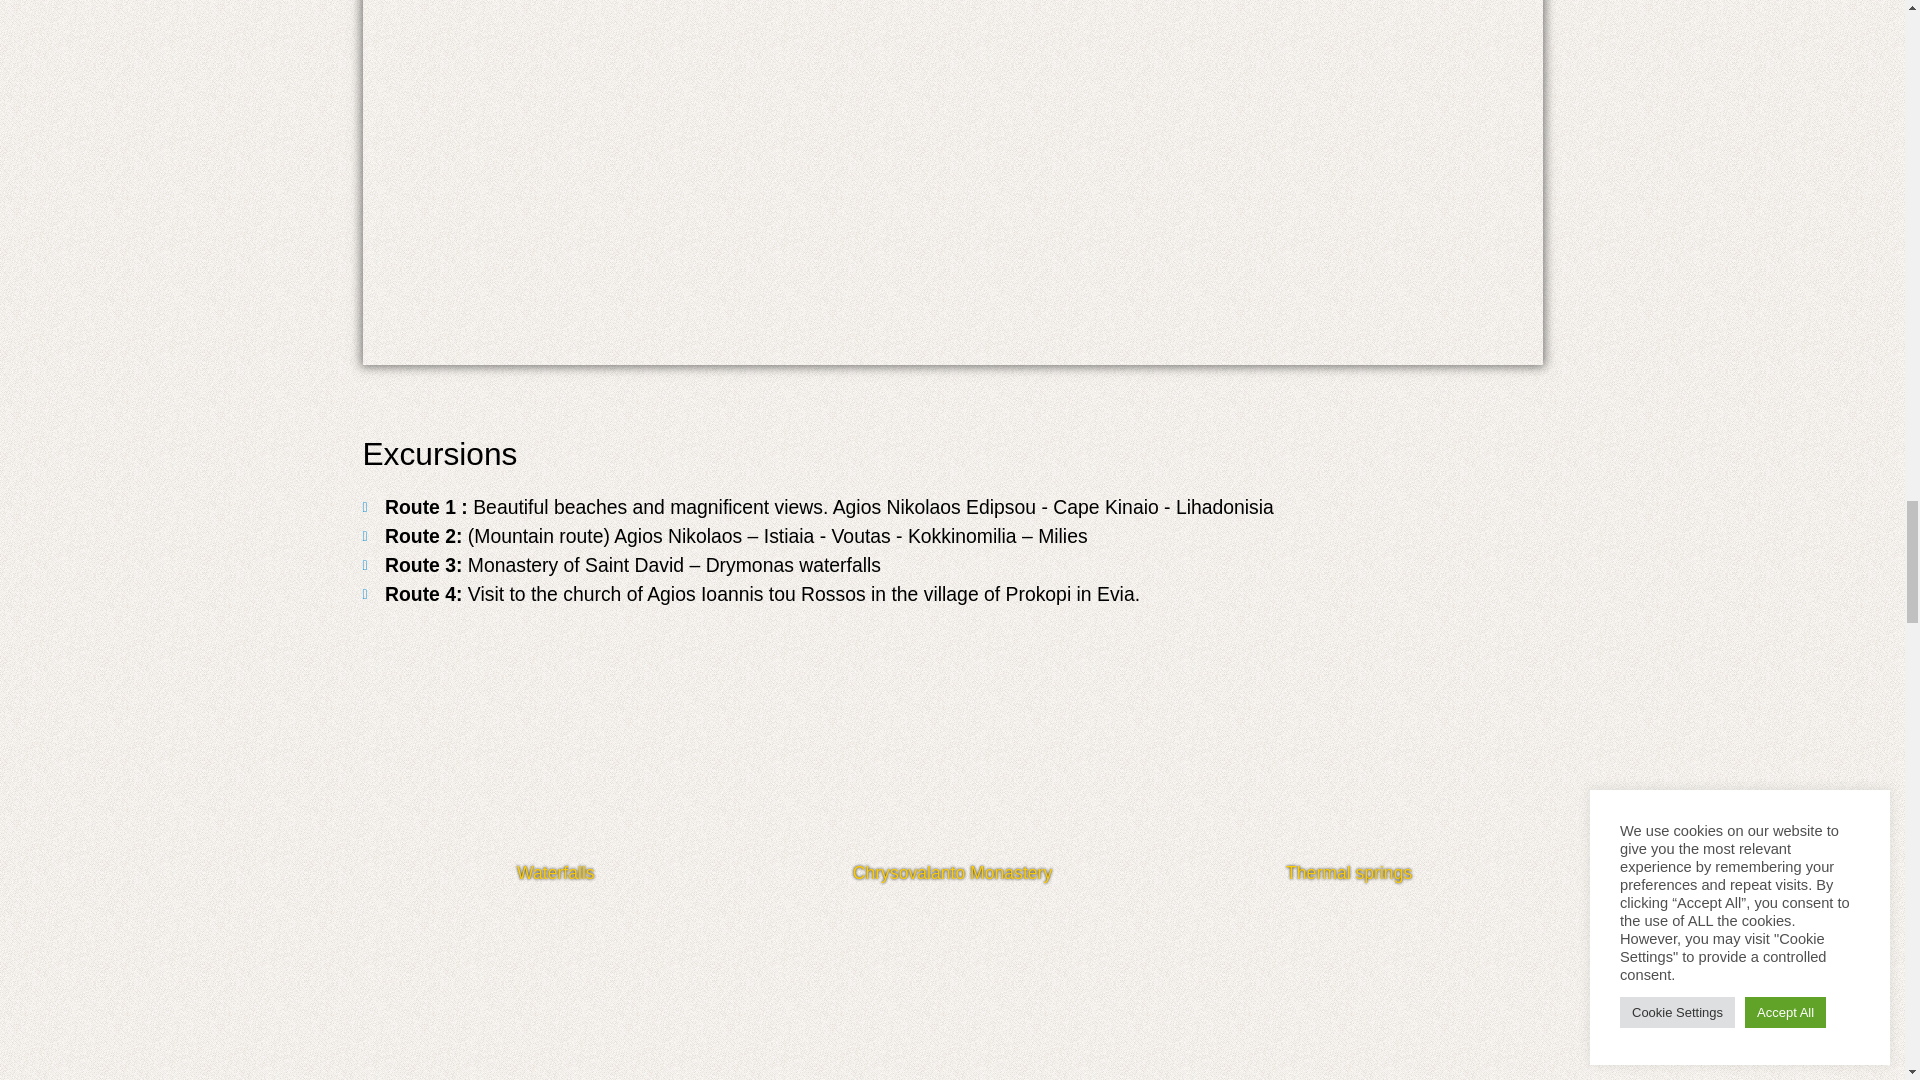  What do you see at coordinates (555, 758) in the screenshot?
I see `Waterfalls` at bounding box center [555, 758].